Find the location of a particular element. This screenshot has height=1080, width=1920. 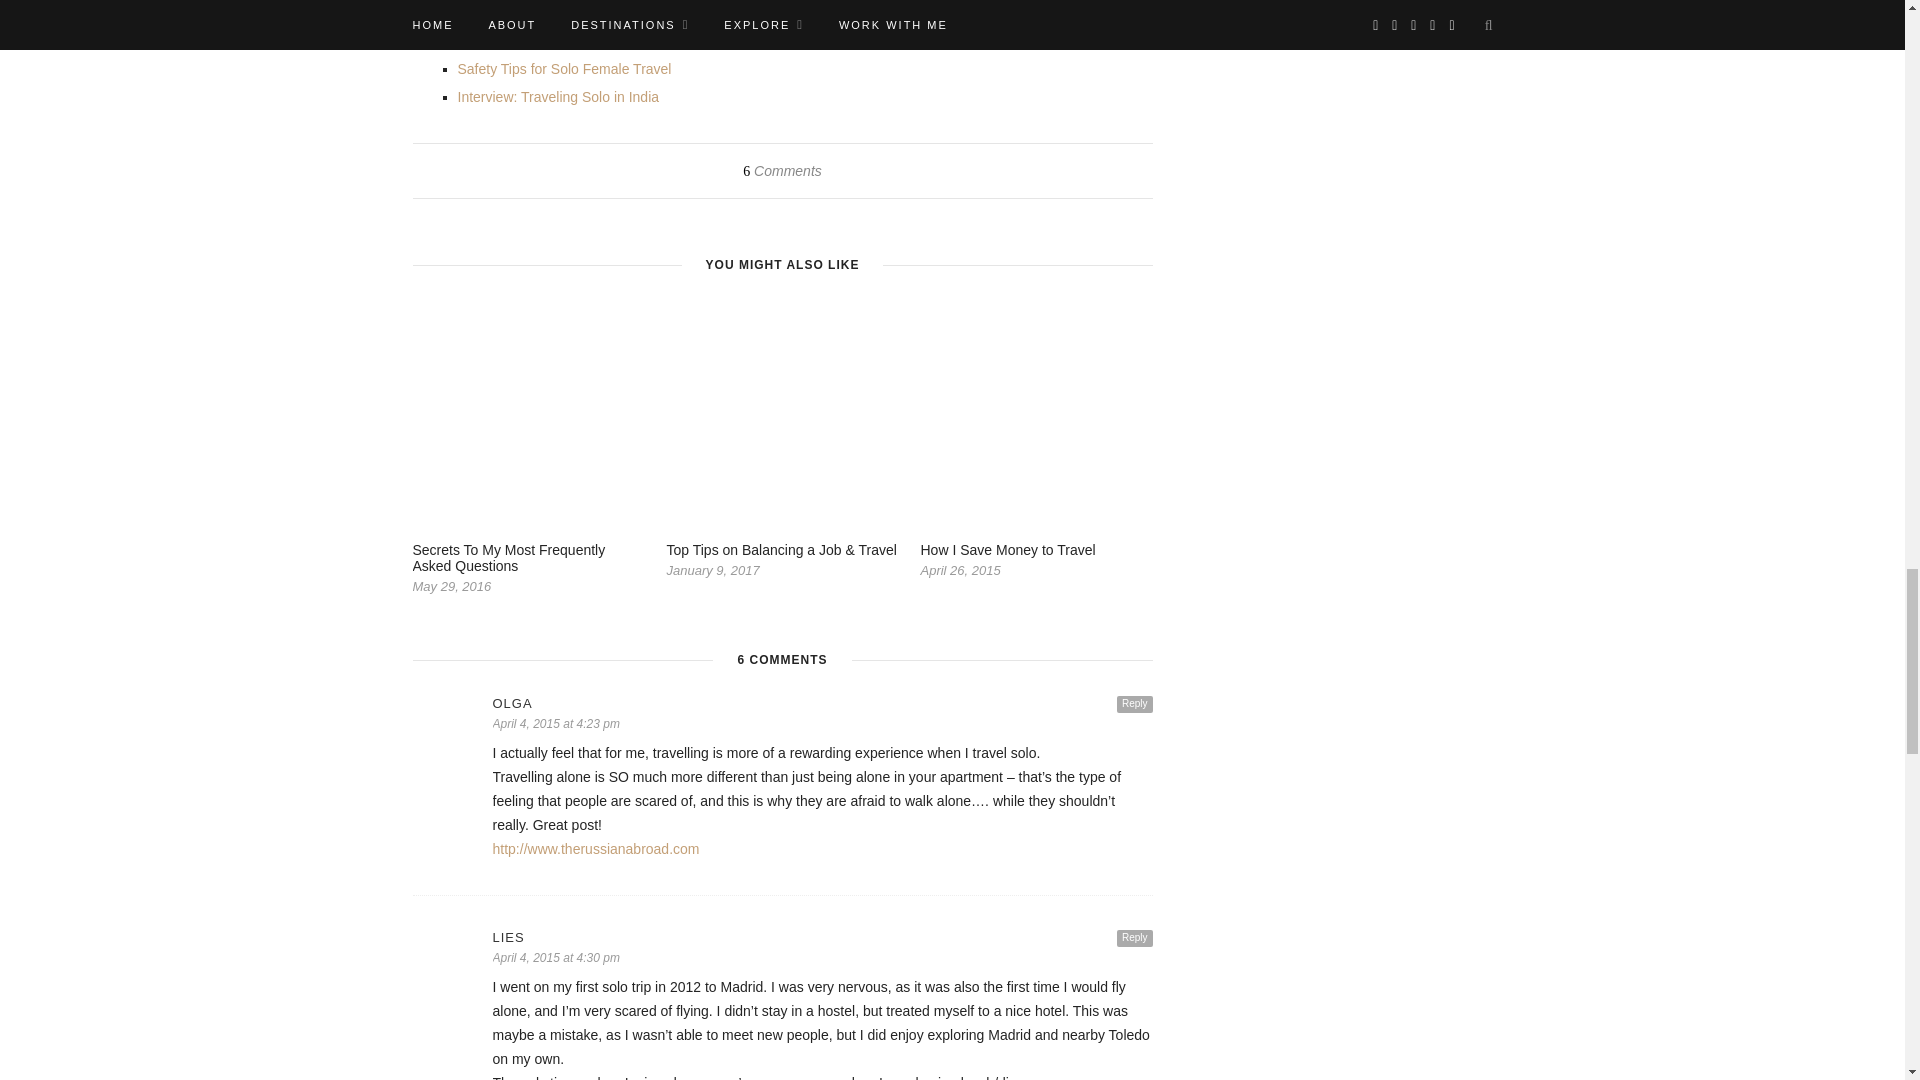

Interview: Traveling Solo in India is located at coordinates (559, 96).